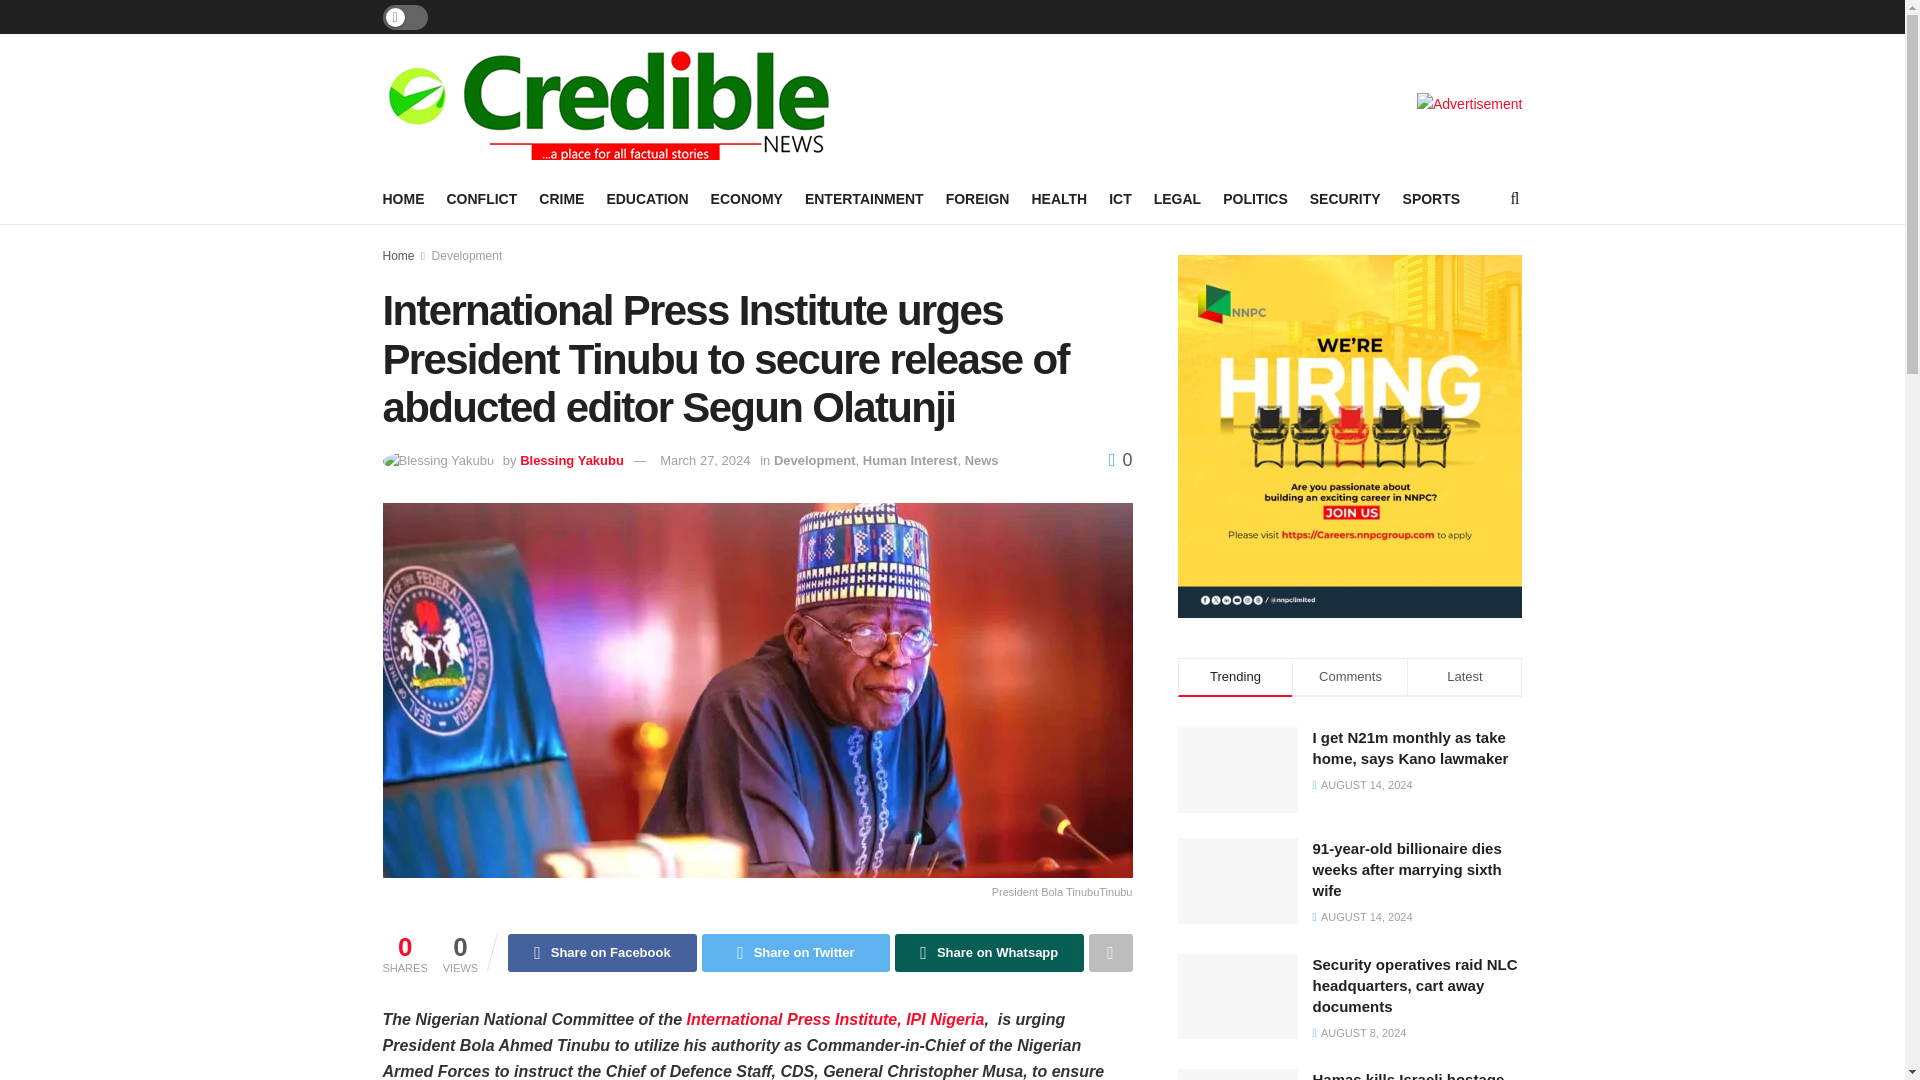 The height and width of the screenshot is (1080, 1920). Describe the element at coordinates (403, 198) in the screenshot. I see `HOME` at that location.